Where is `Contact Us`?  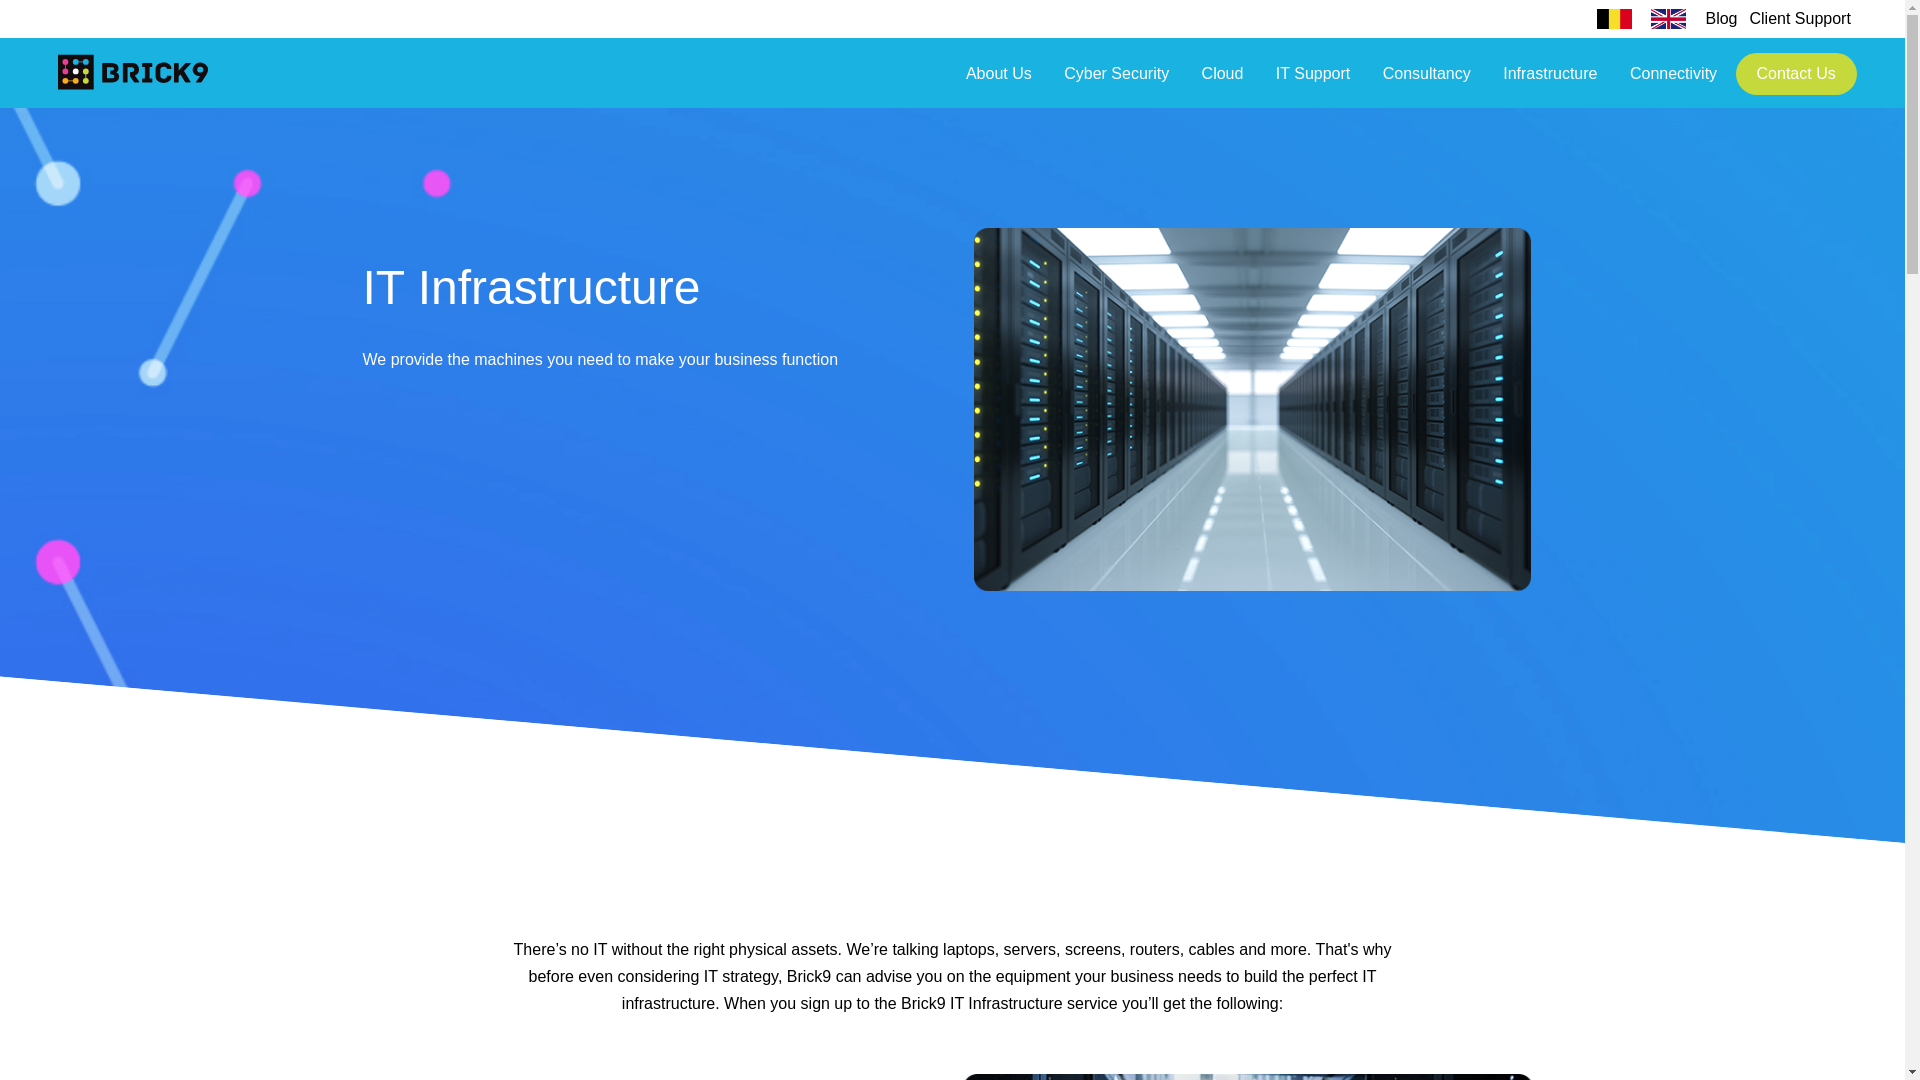
Contact Us is located at coordinates (1796, 74).